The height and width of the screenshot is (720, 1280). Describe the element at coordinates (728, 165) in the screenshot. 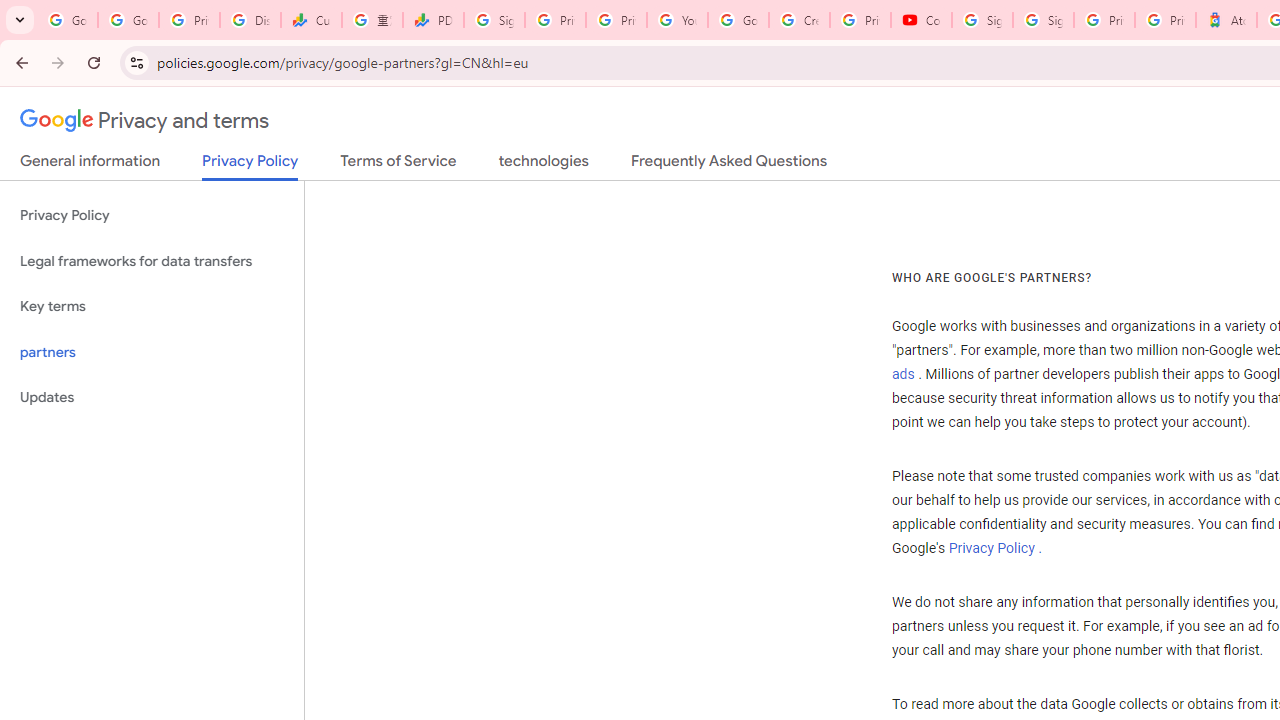

I see `Frequently Asked Questions` at that location.